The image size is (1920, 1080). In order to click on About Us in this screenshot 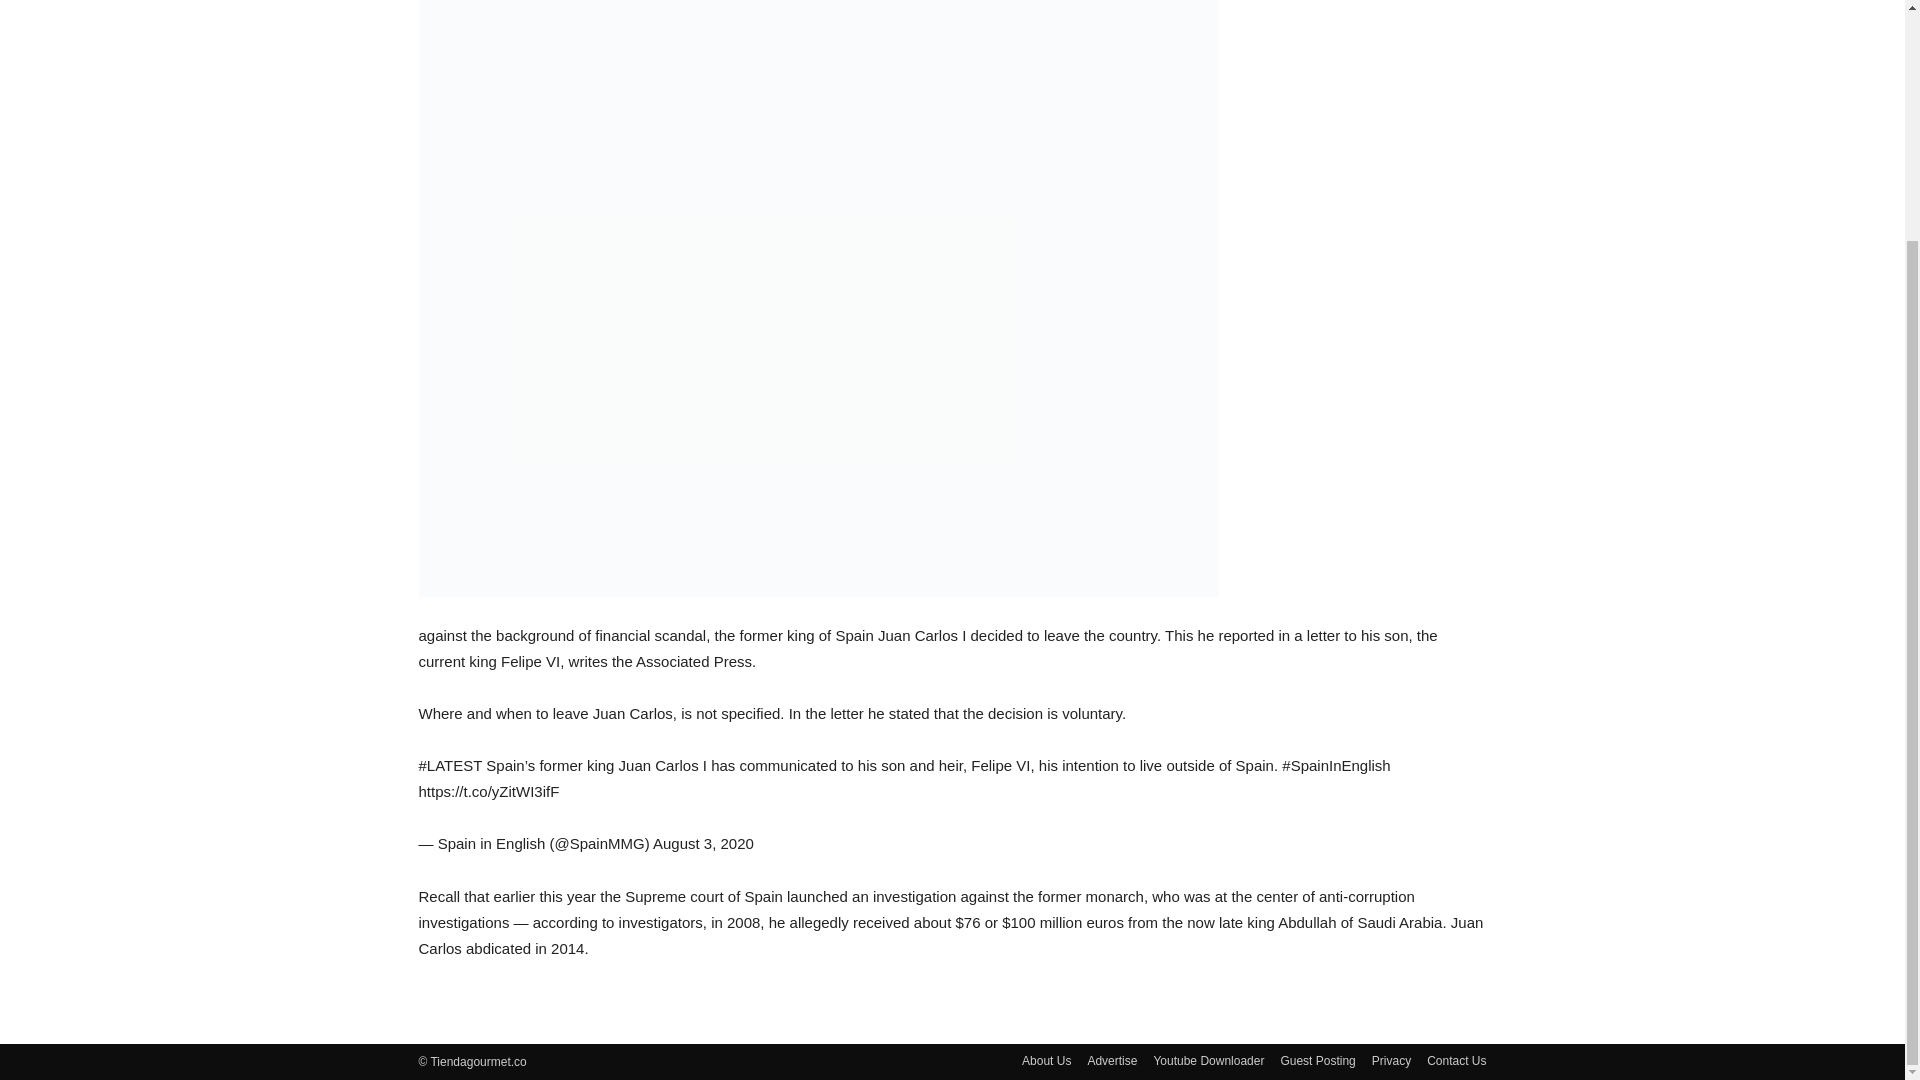, I will do `click(1046, 1060)`.